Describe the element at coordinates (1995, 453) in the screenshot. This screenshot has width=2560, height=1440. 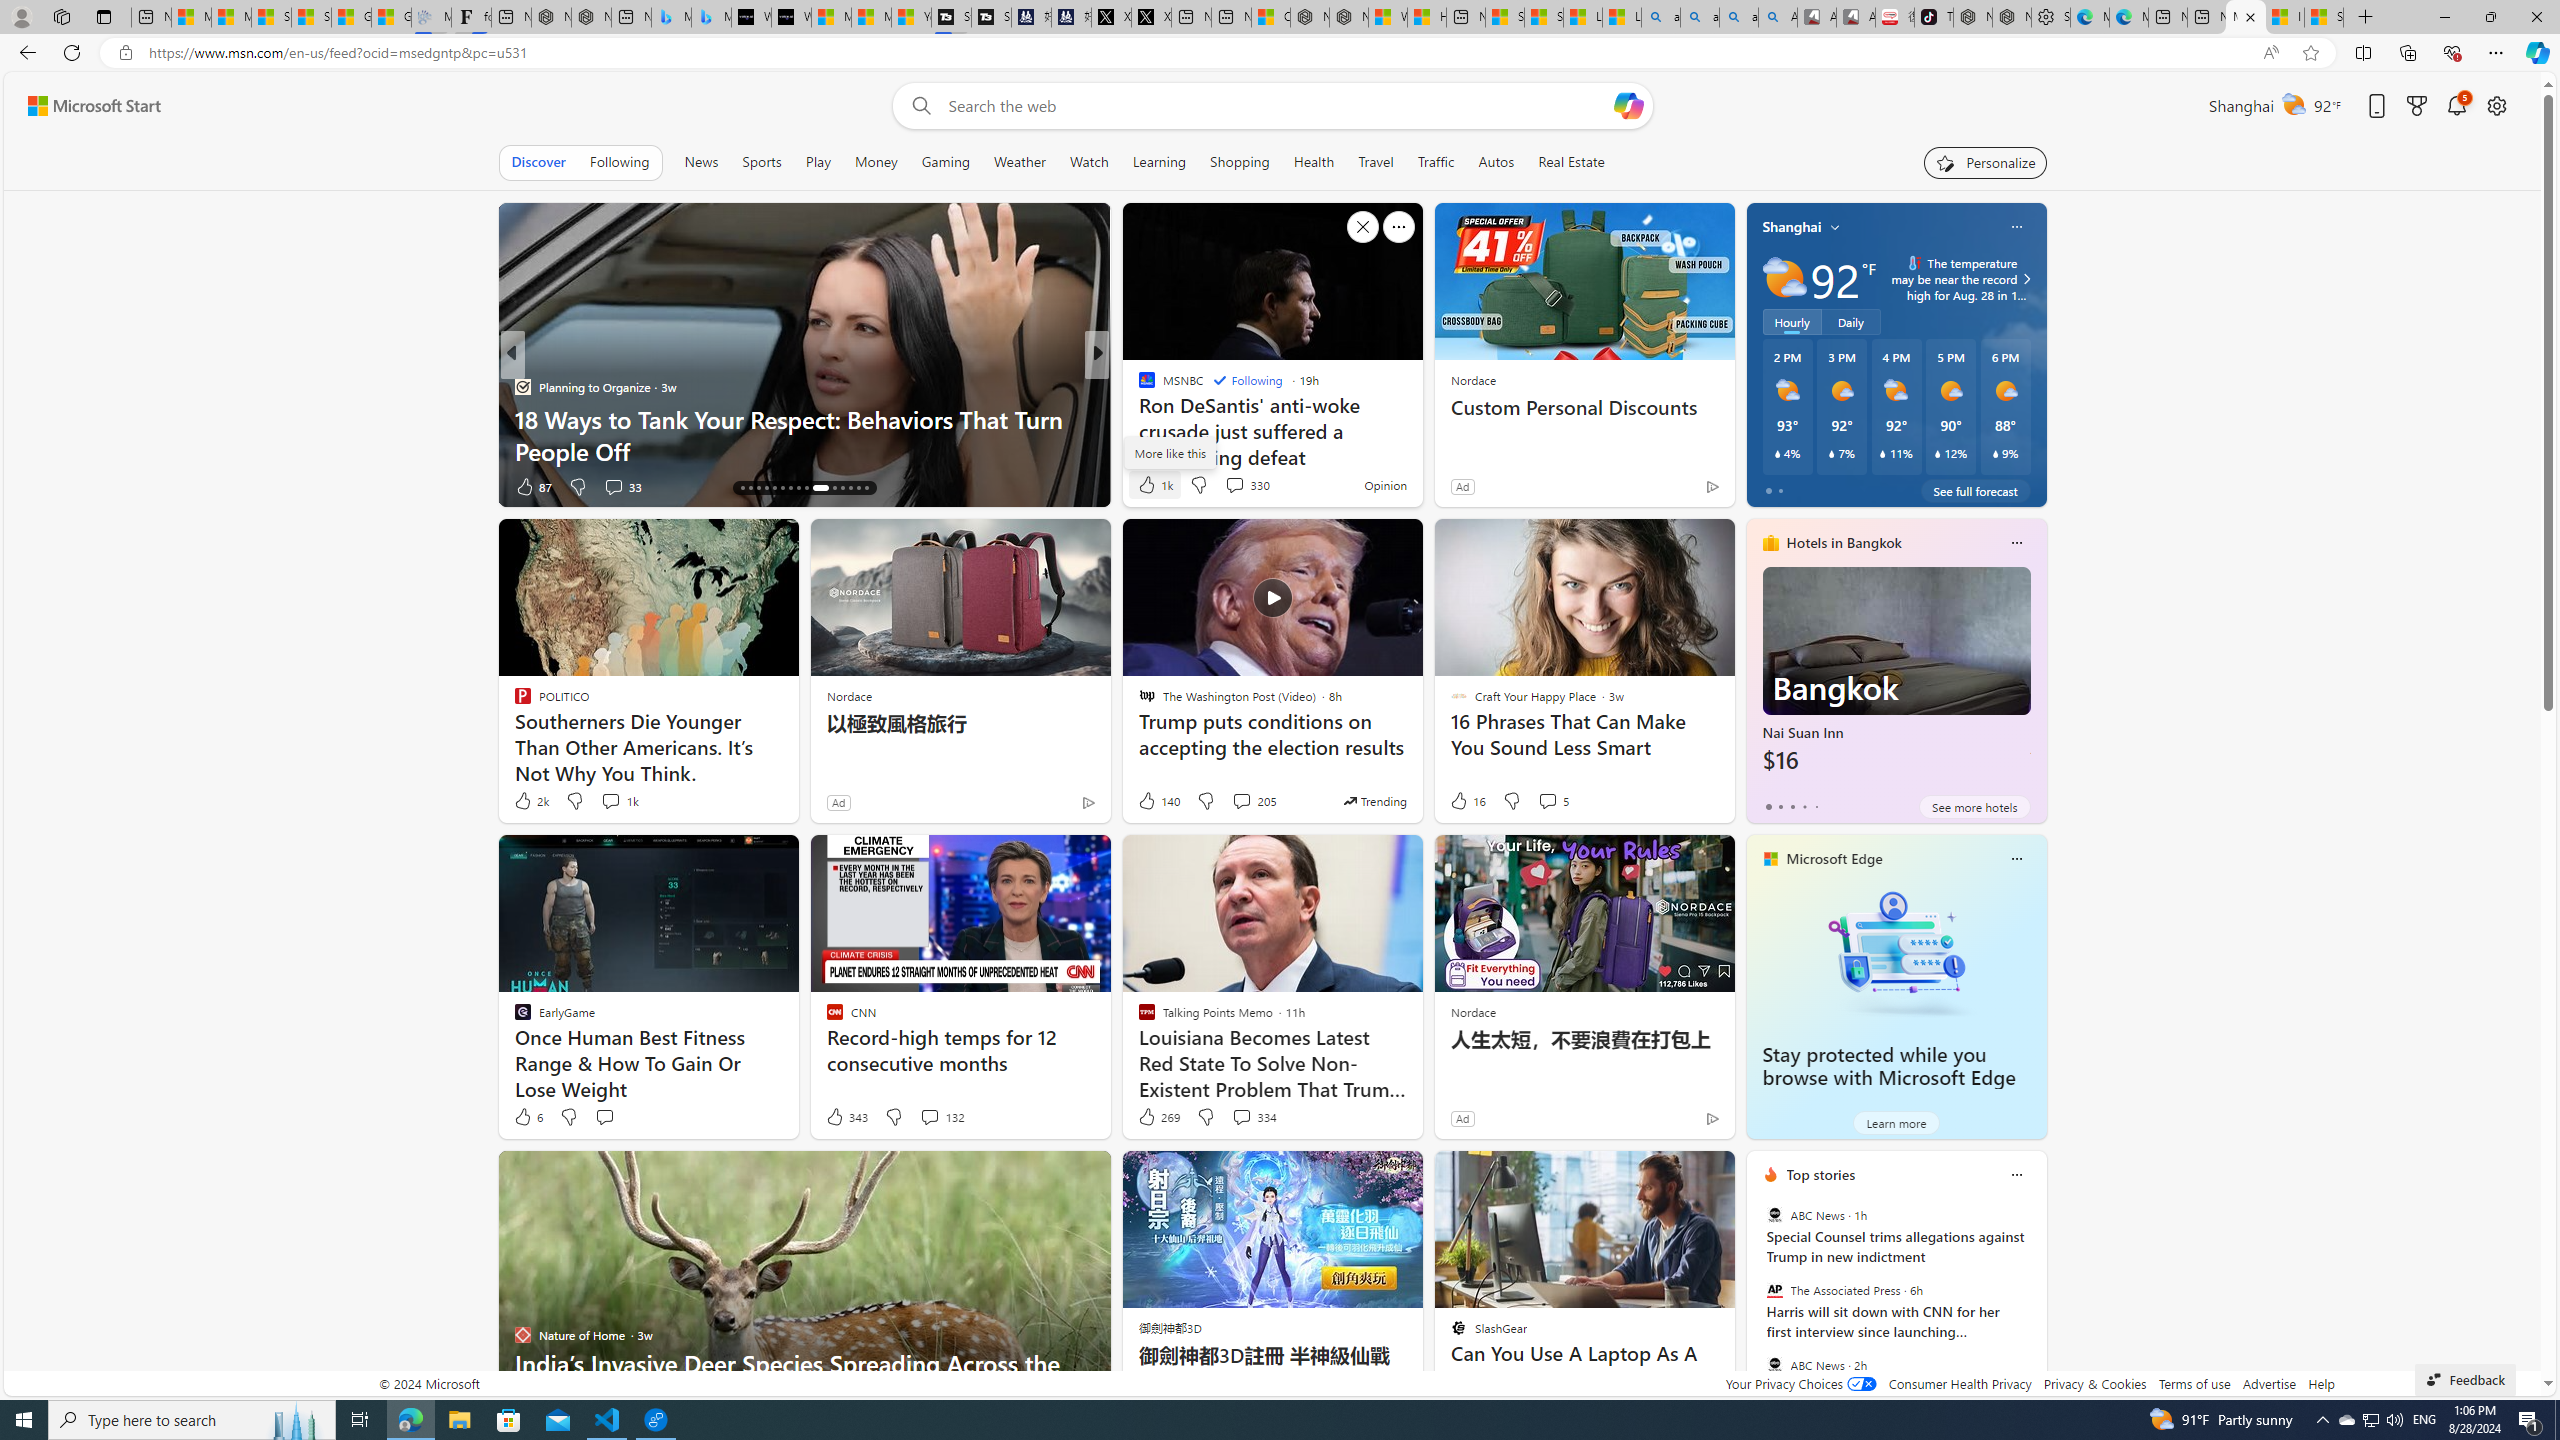
I see `Class: weather-current-precipitation-glyph` at that location.